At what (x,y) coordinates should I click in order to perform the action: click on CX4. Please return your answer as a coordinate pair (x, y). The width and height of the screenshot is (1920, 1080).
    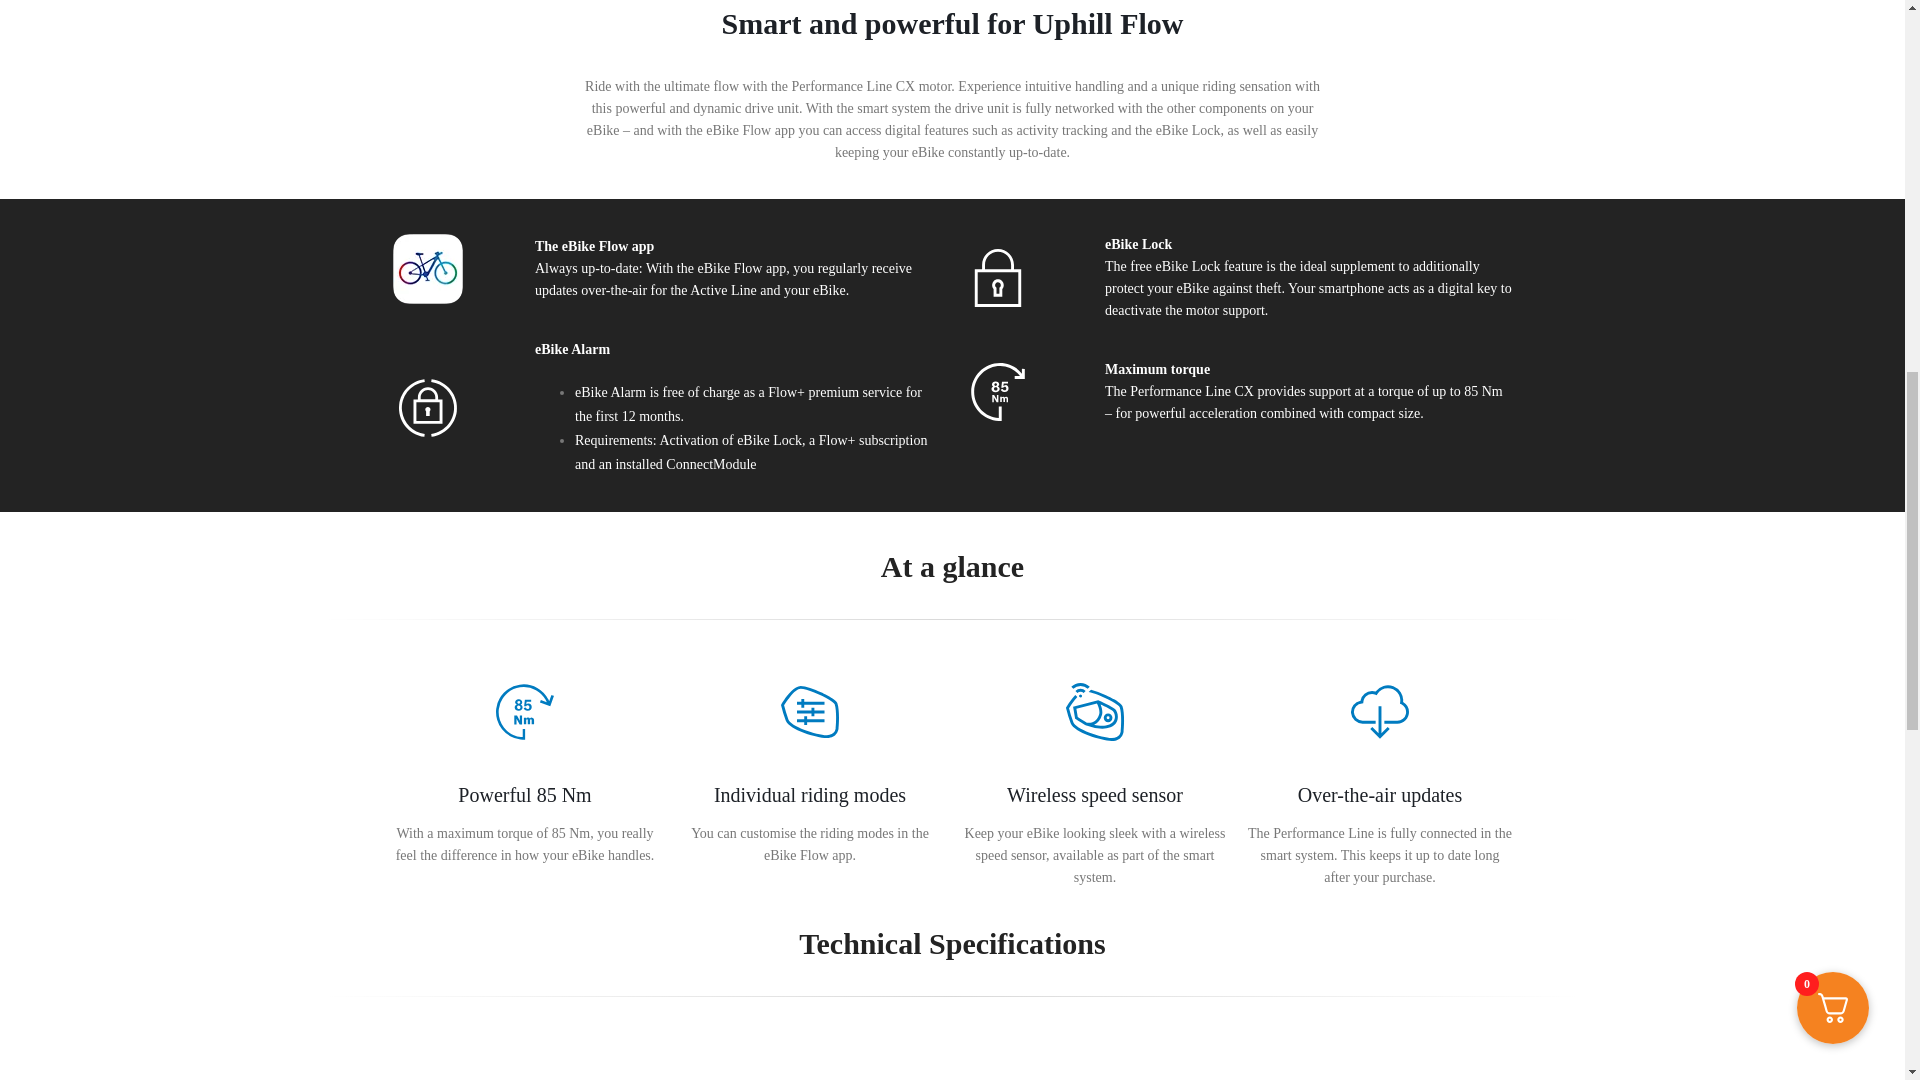
    Looking at the image, I should click on (524, 712).